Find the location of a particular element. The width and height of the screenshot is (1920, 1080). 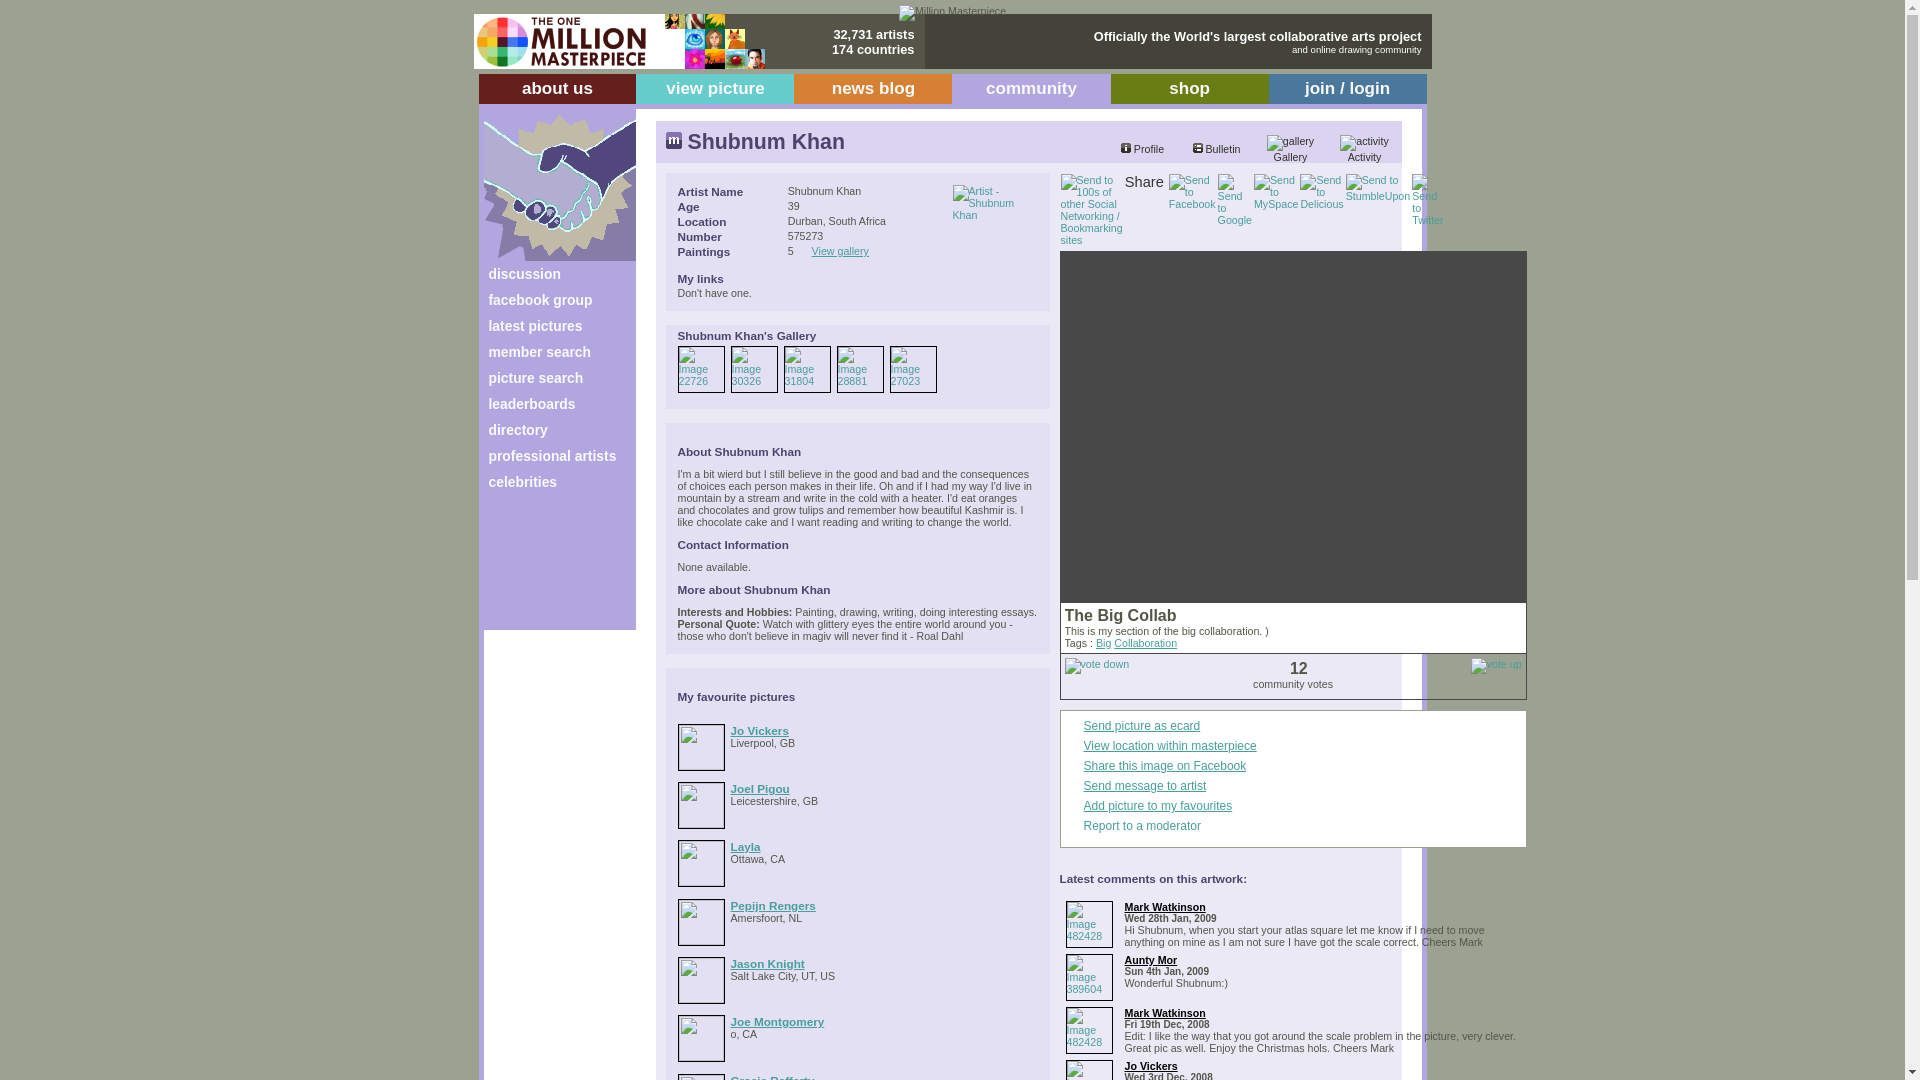

Joel Pigou is located at coordinates (759, 788).